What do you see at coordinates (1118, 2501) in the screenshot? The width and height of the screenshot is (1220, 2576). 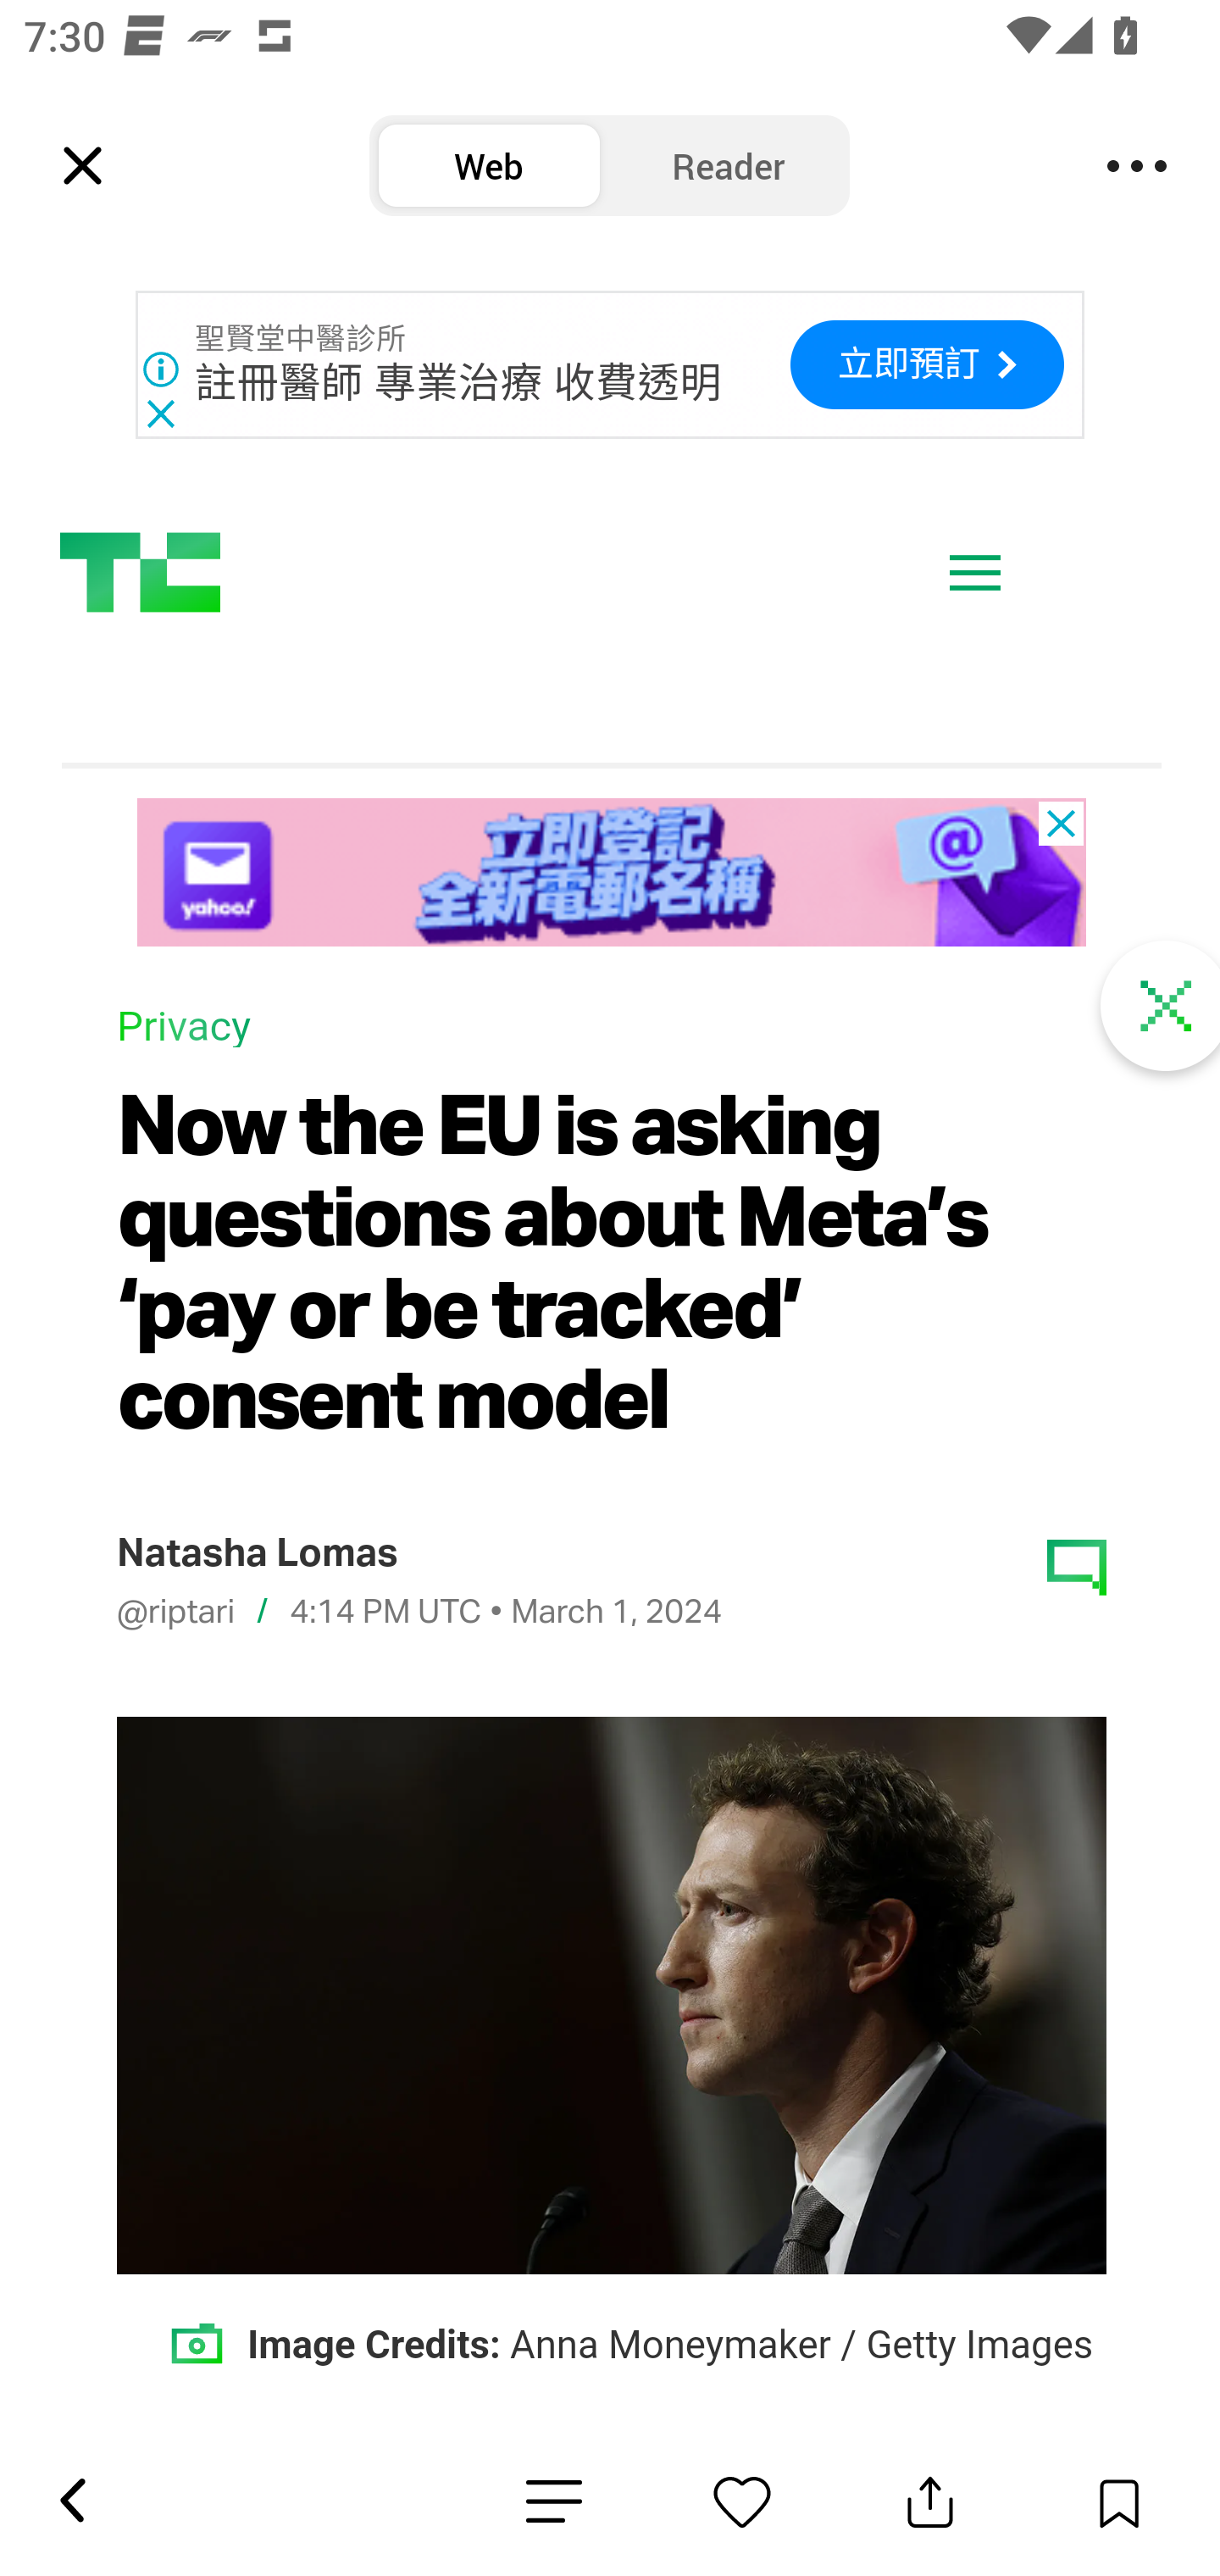 I see `Save Button` at bounding box center [1118, 2501].